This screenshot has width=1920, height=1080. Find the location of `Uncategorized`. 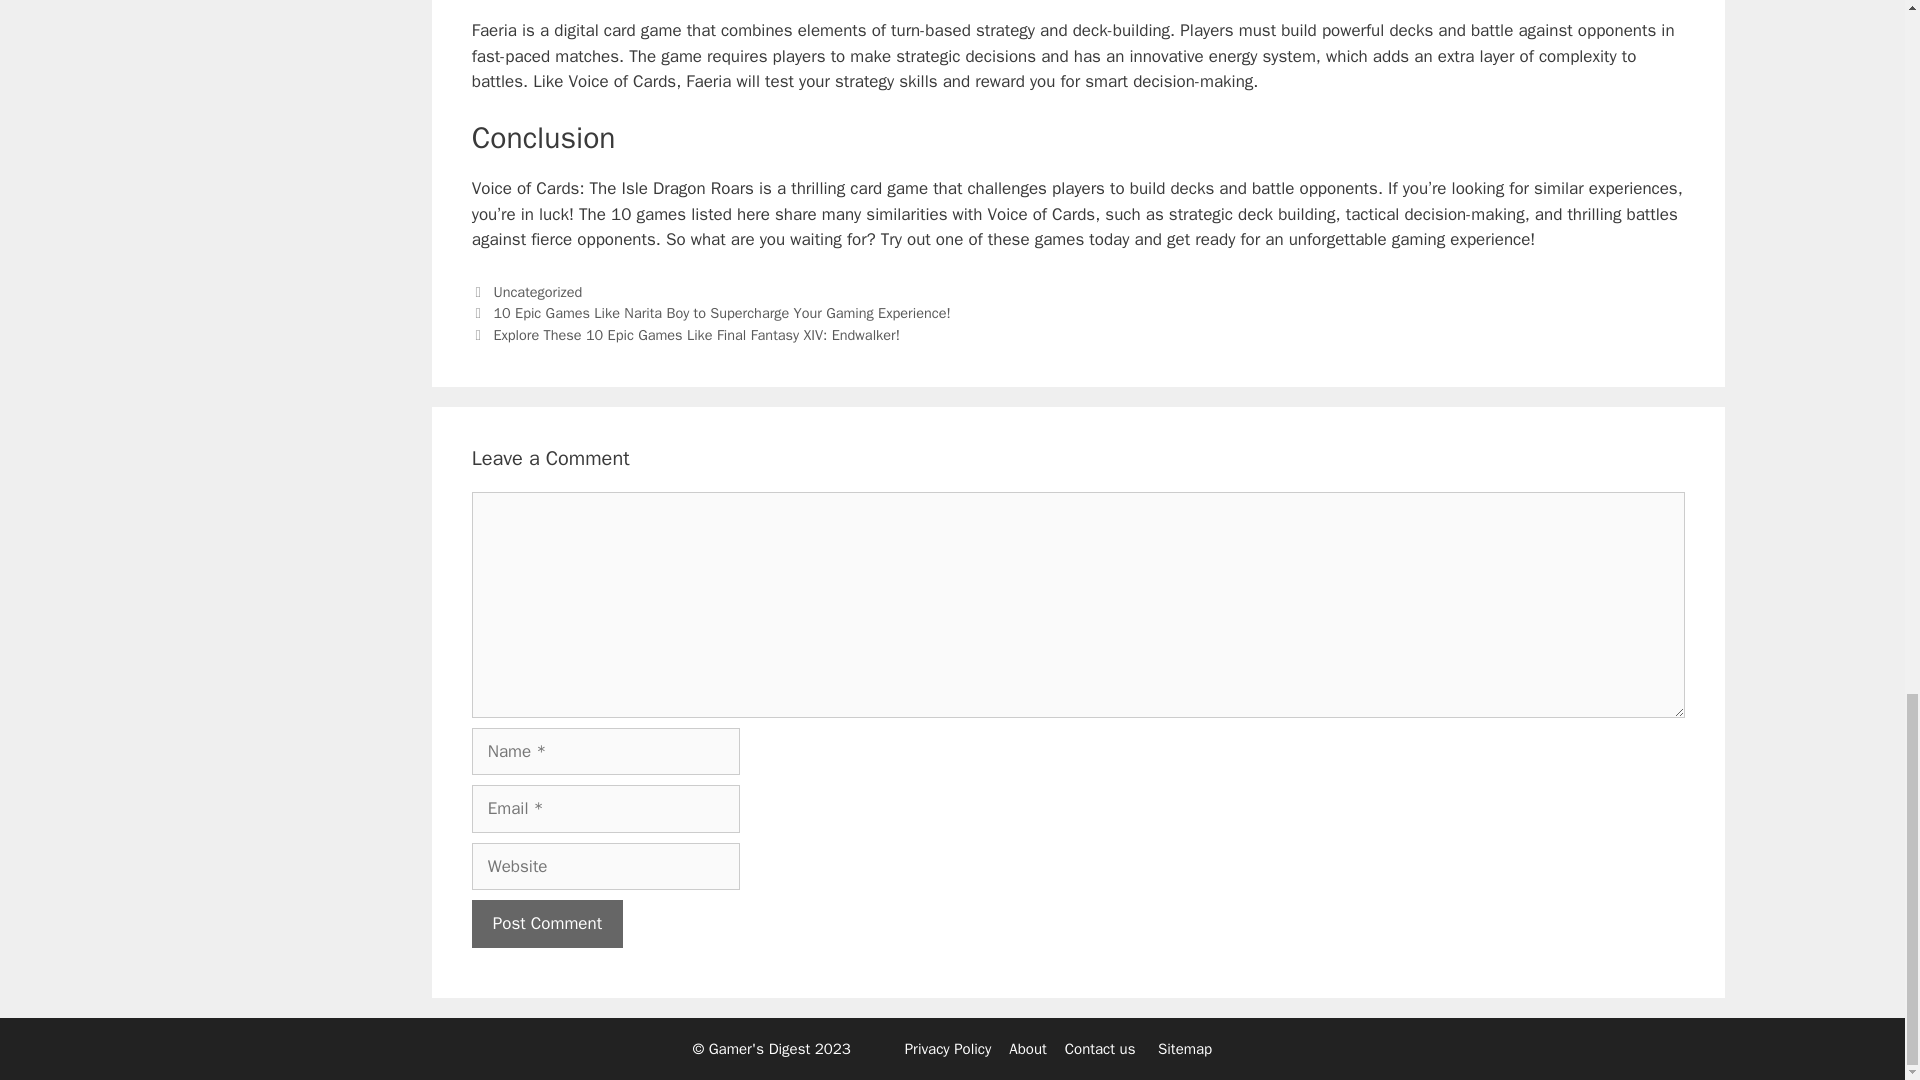

Uncategorized is located at coordinates (537, 292).